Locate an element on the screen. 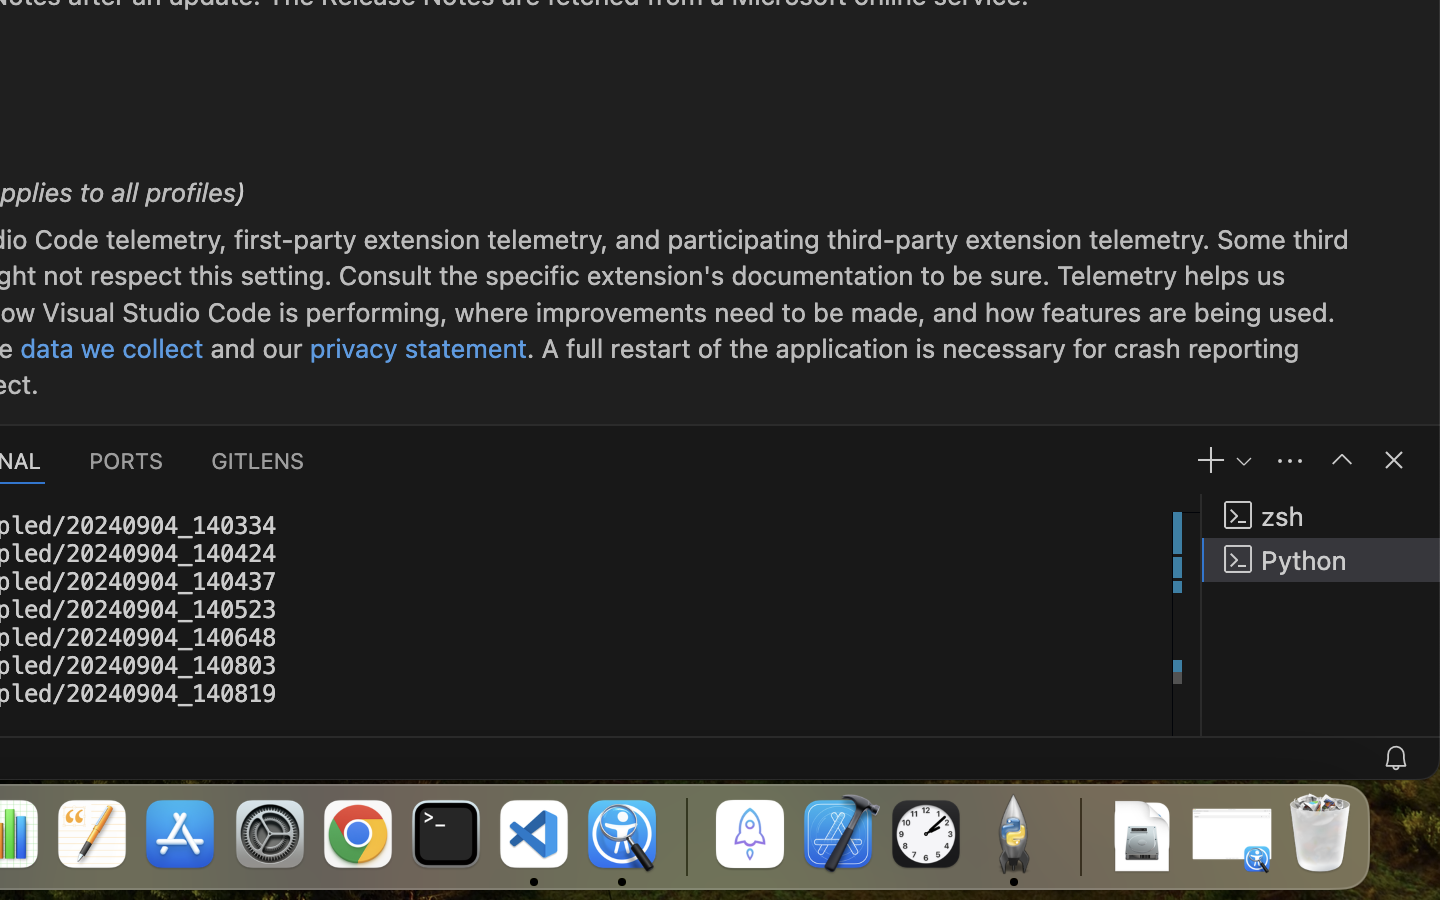 This screenshot has height=900, width=1440. and our is located at coordinates (257, 348).